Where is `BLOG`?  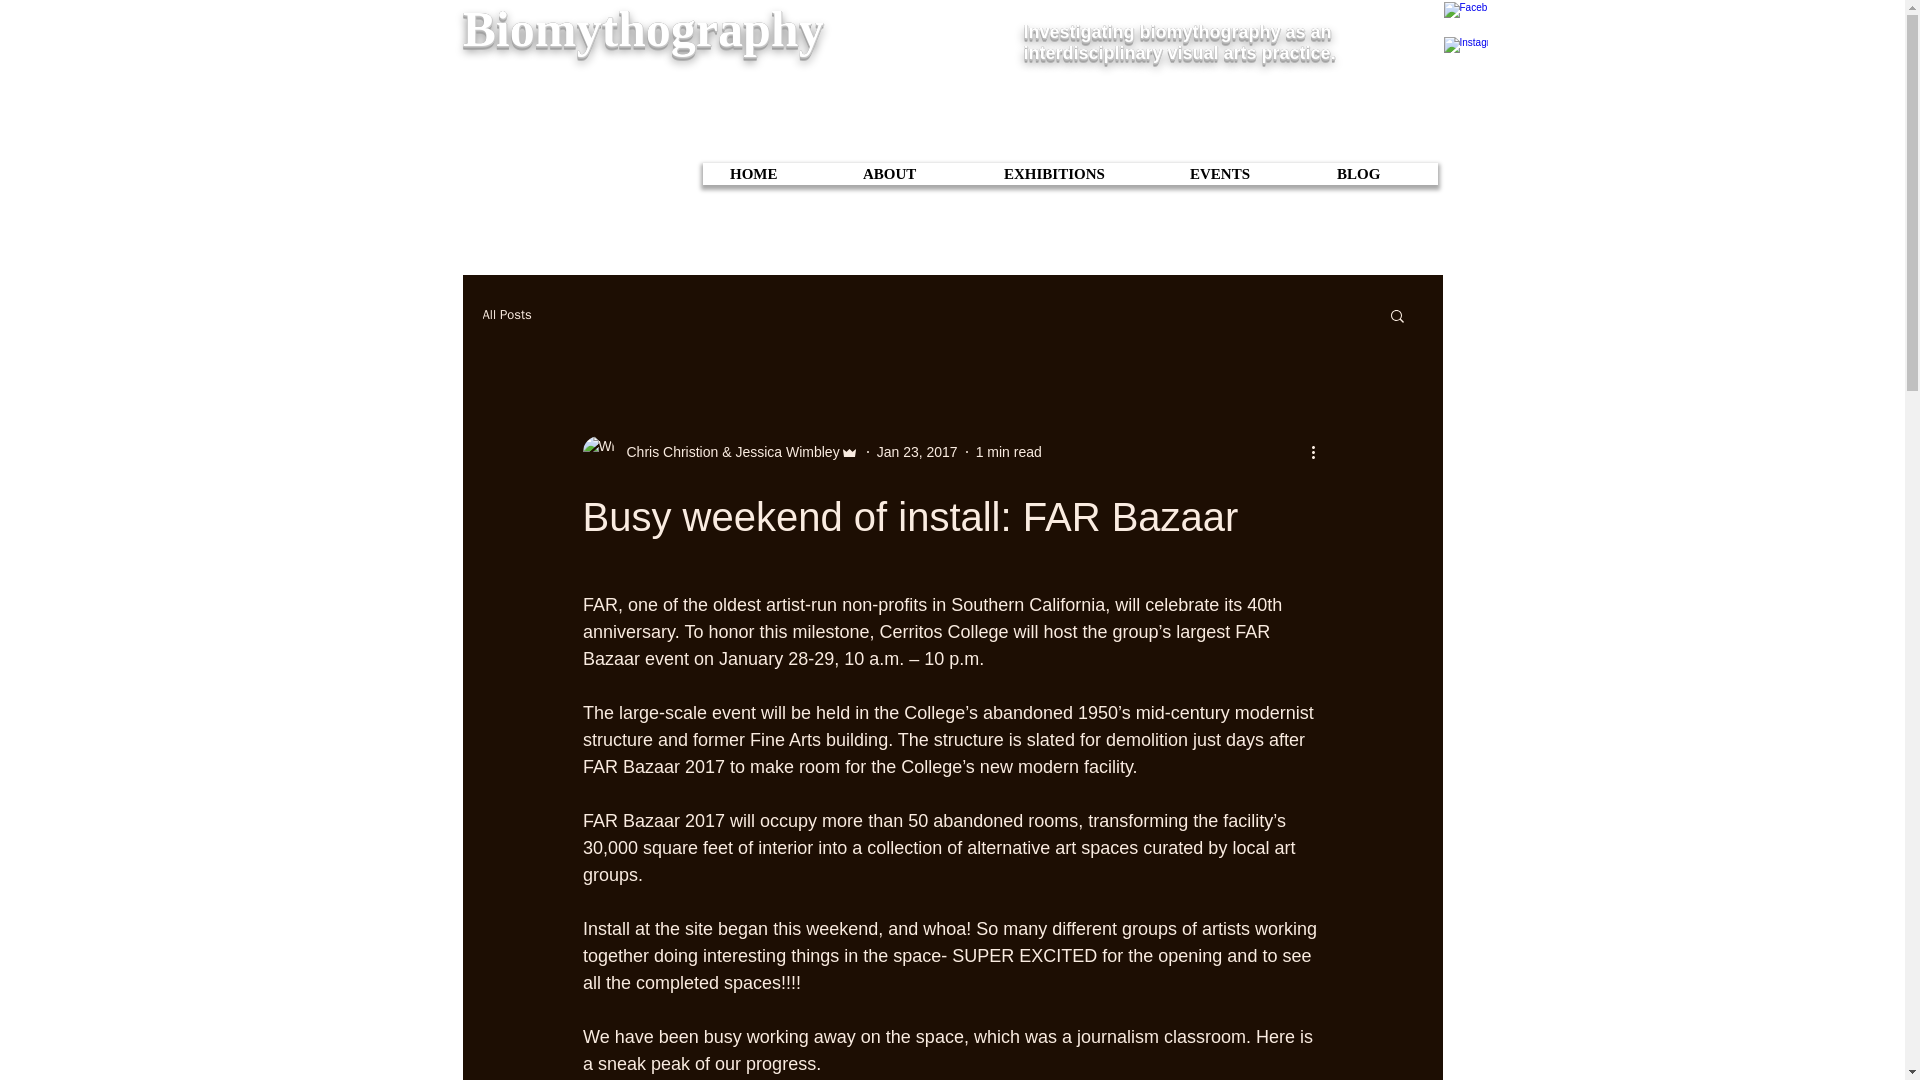 BLOG is located at coordinates (1379, 174).